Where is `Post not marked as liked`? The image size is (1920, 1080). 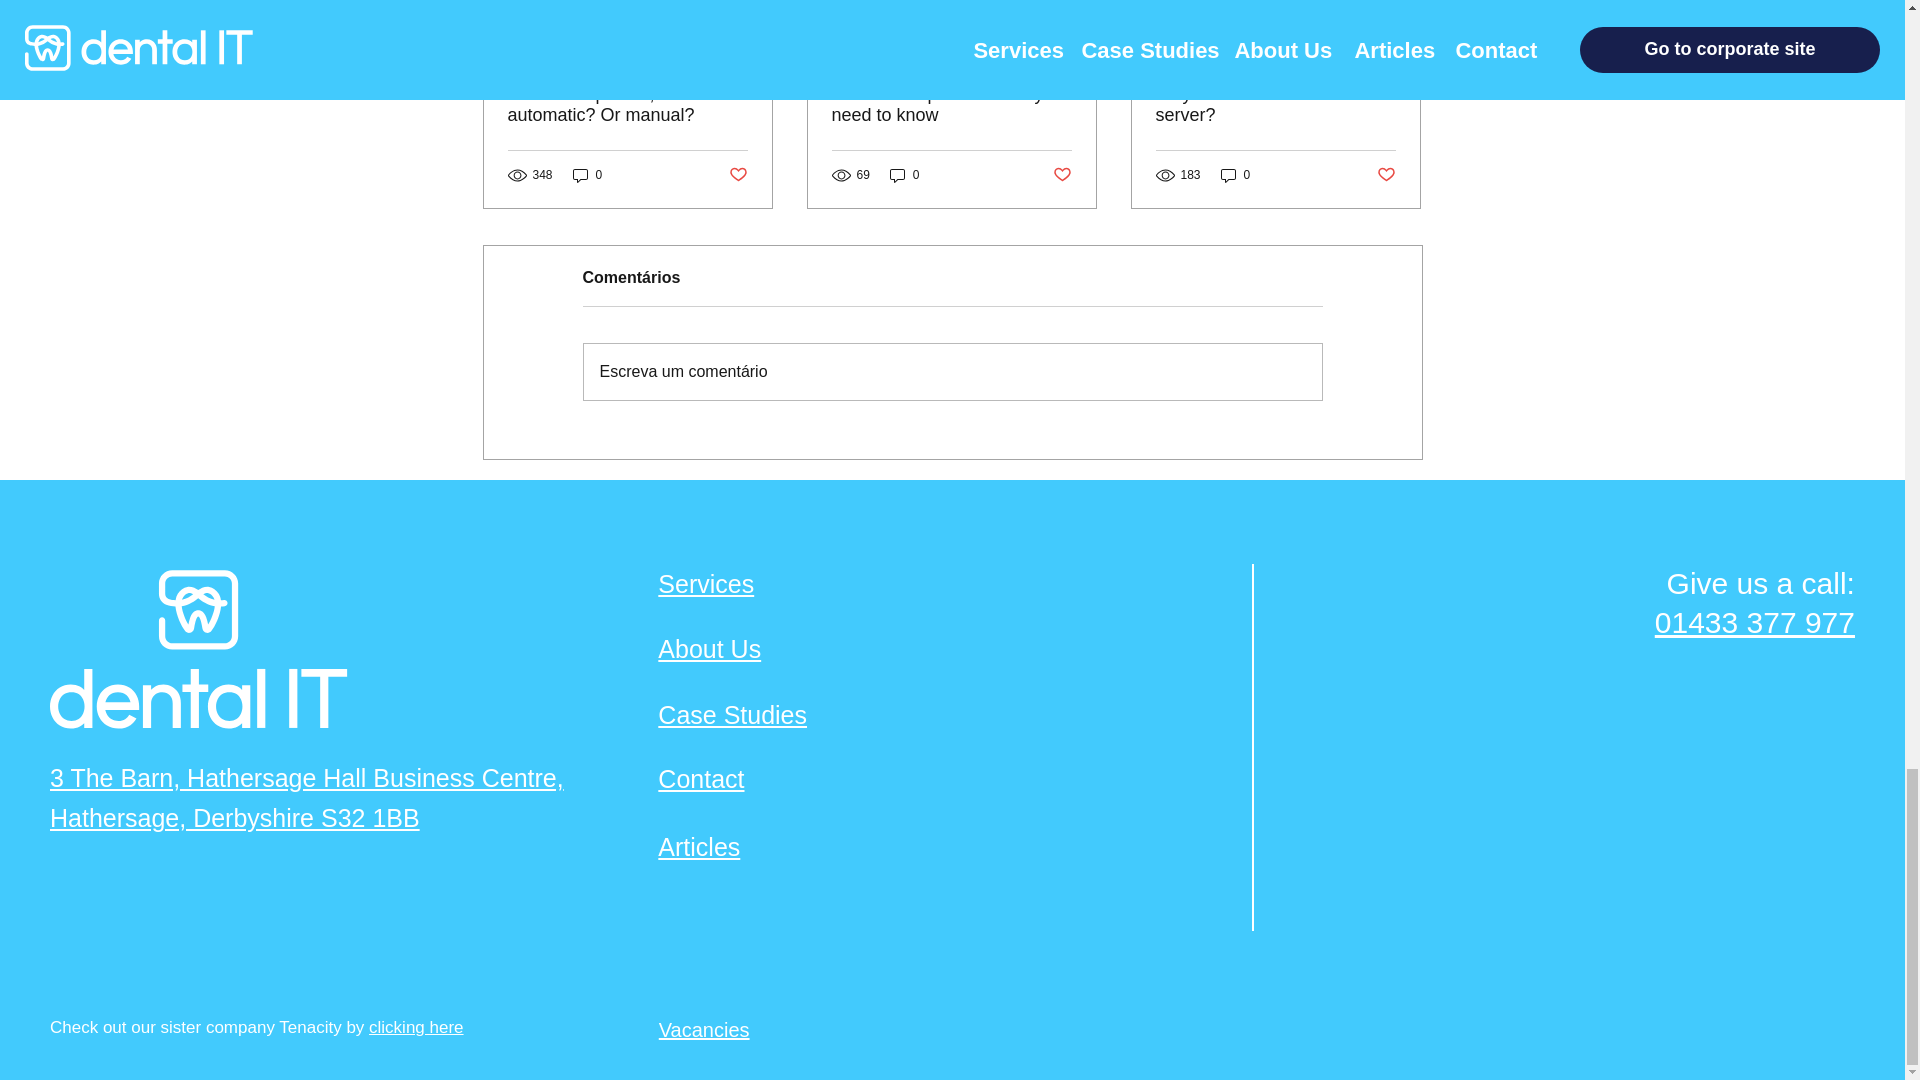
Post not marked as liked is located at coordinates (1386, 175).